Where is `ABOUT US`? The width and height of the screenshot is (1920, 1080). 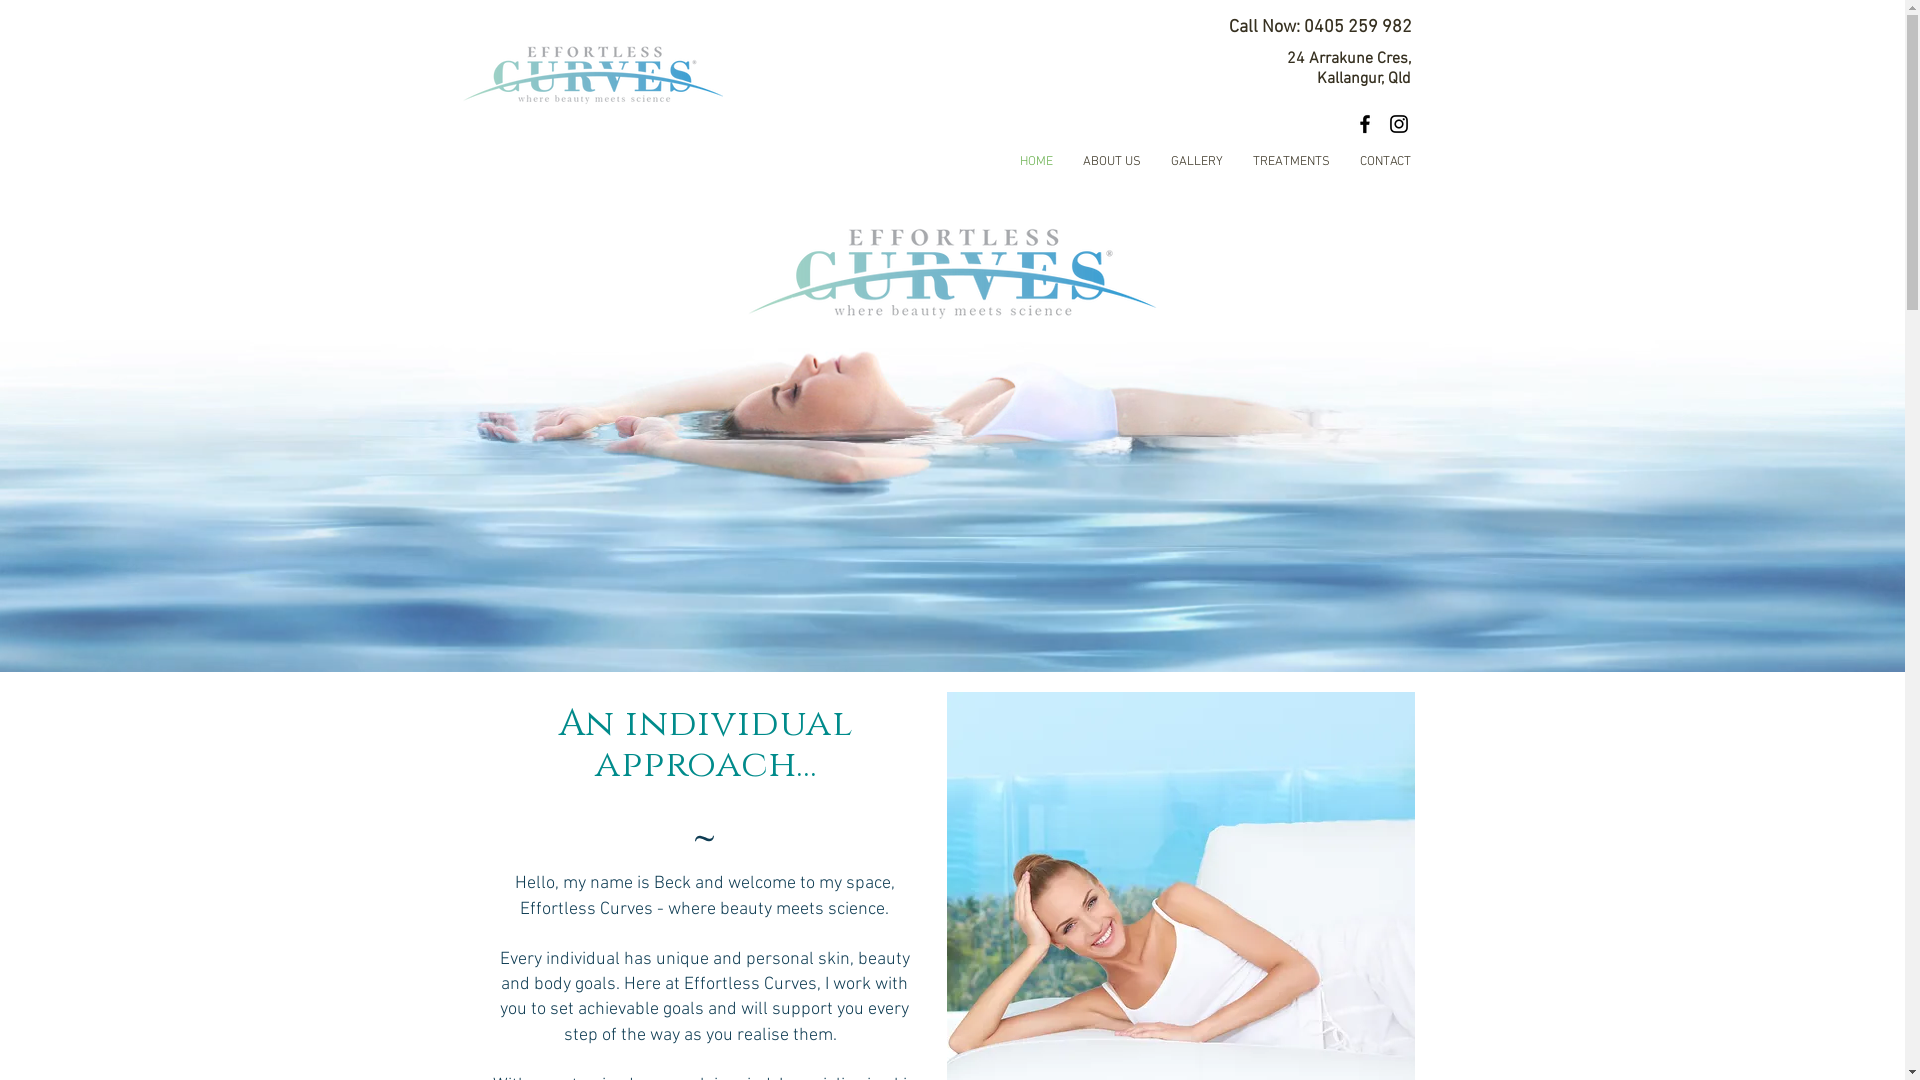 ABOUT US is located at coordinates (1112, 162).